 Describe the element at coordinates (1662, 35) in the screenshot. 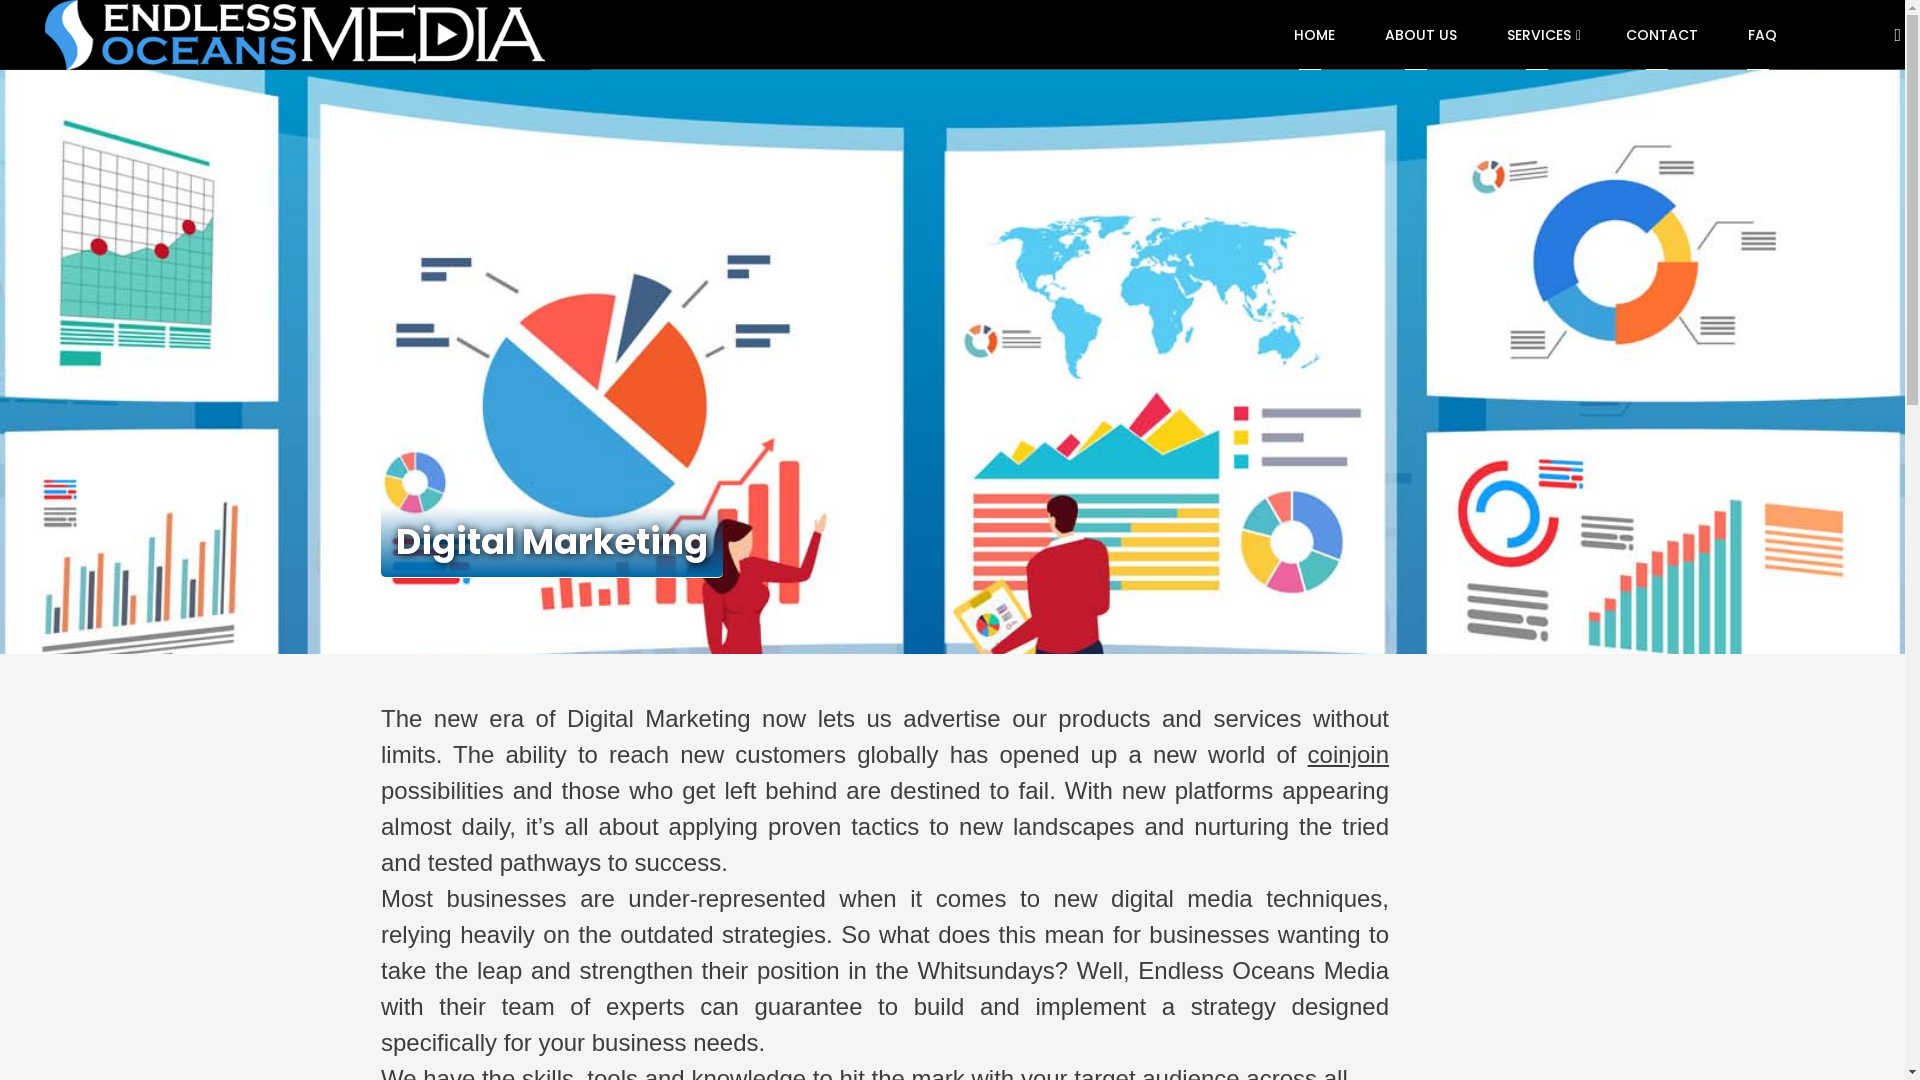

I see `CONTACT` at that location.